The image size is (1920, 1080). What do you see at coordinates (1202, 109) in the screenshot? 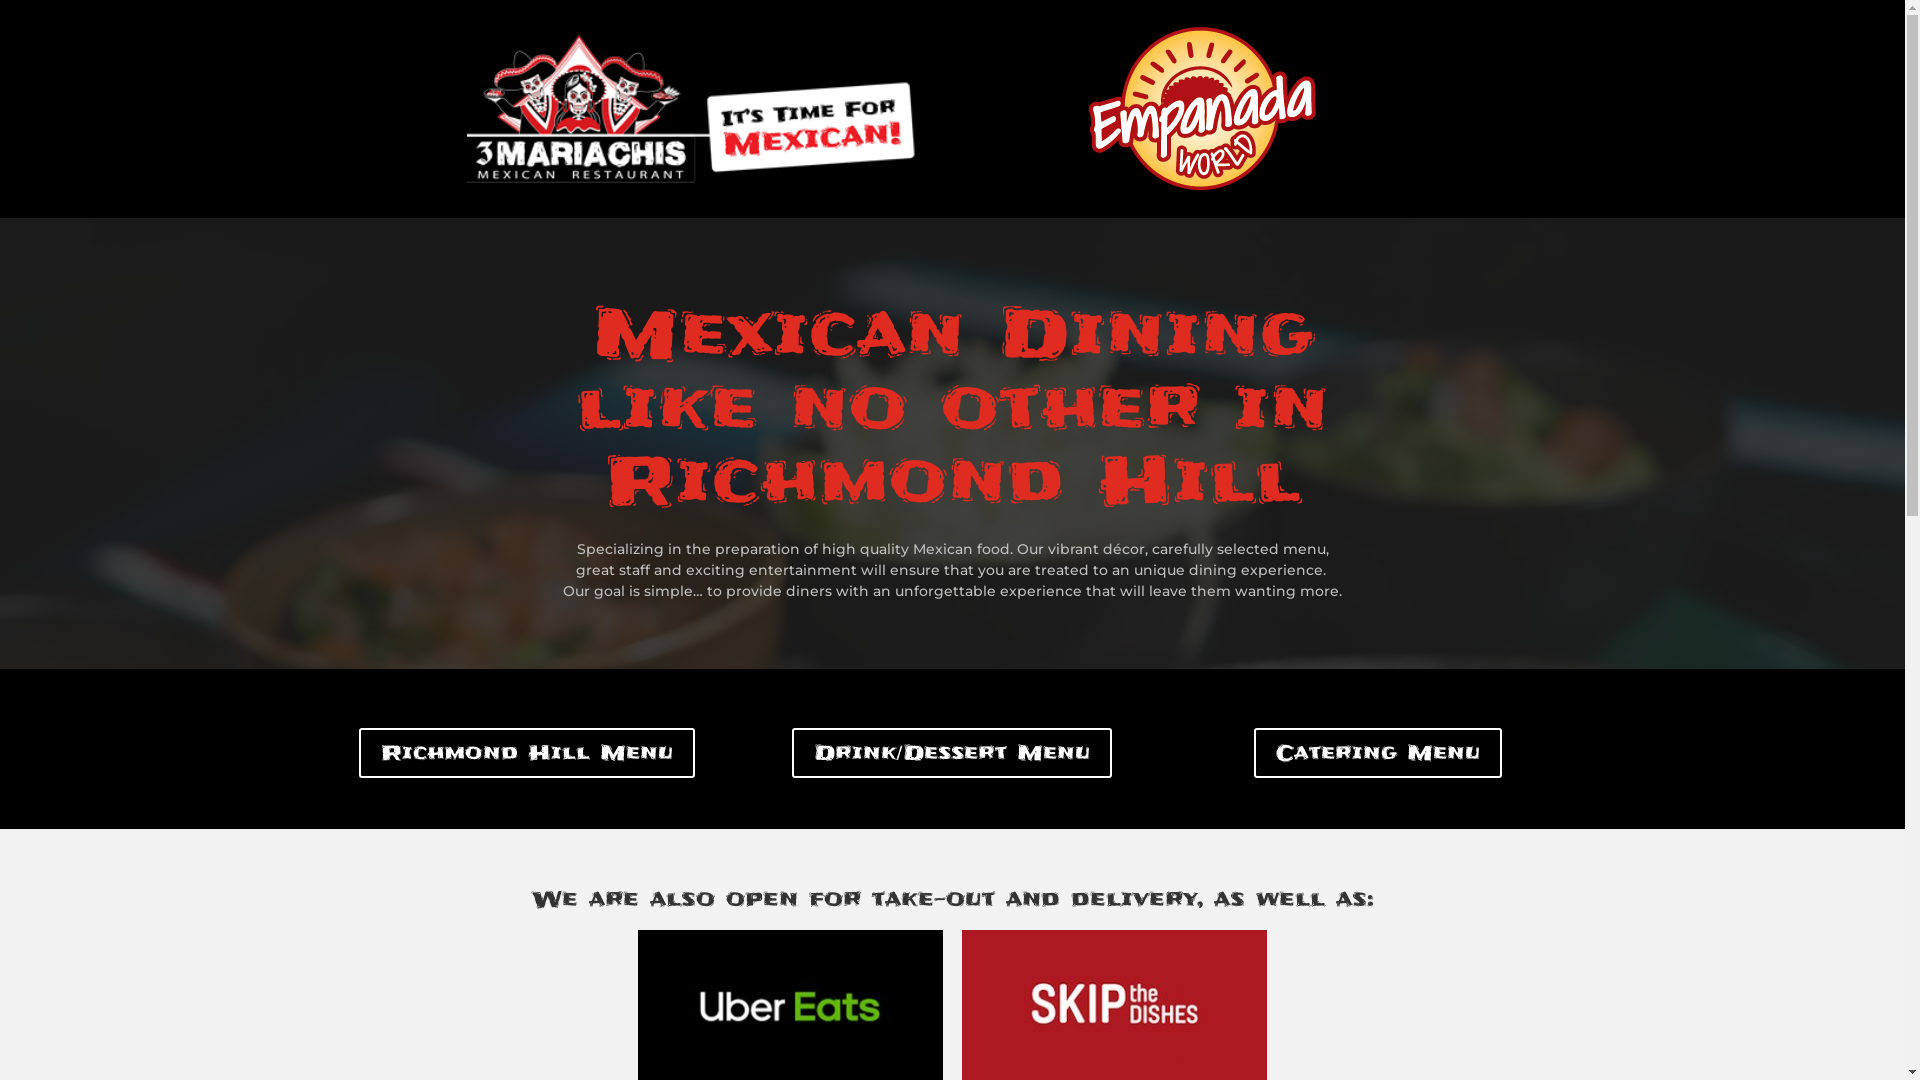
I see `Empanada-Final-VER2` at bounding box center [1202, 109].